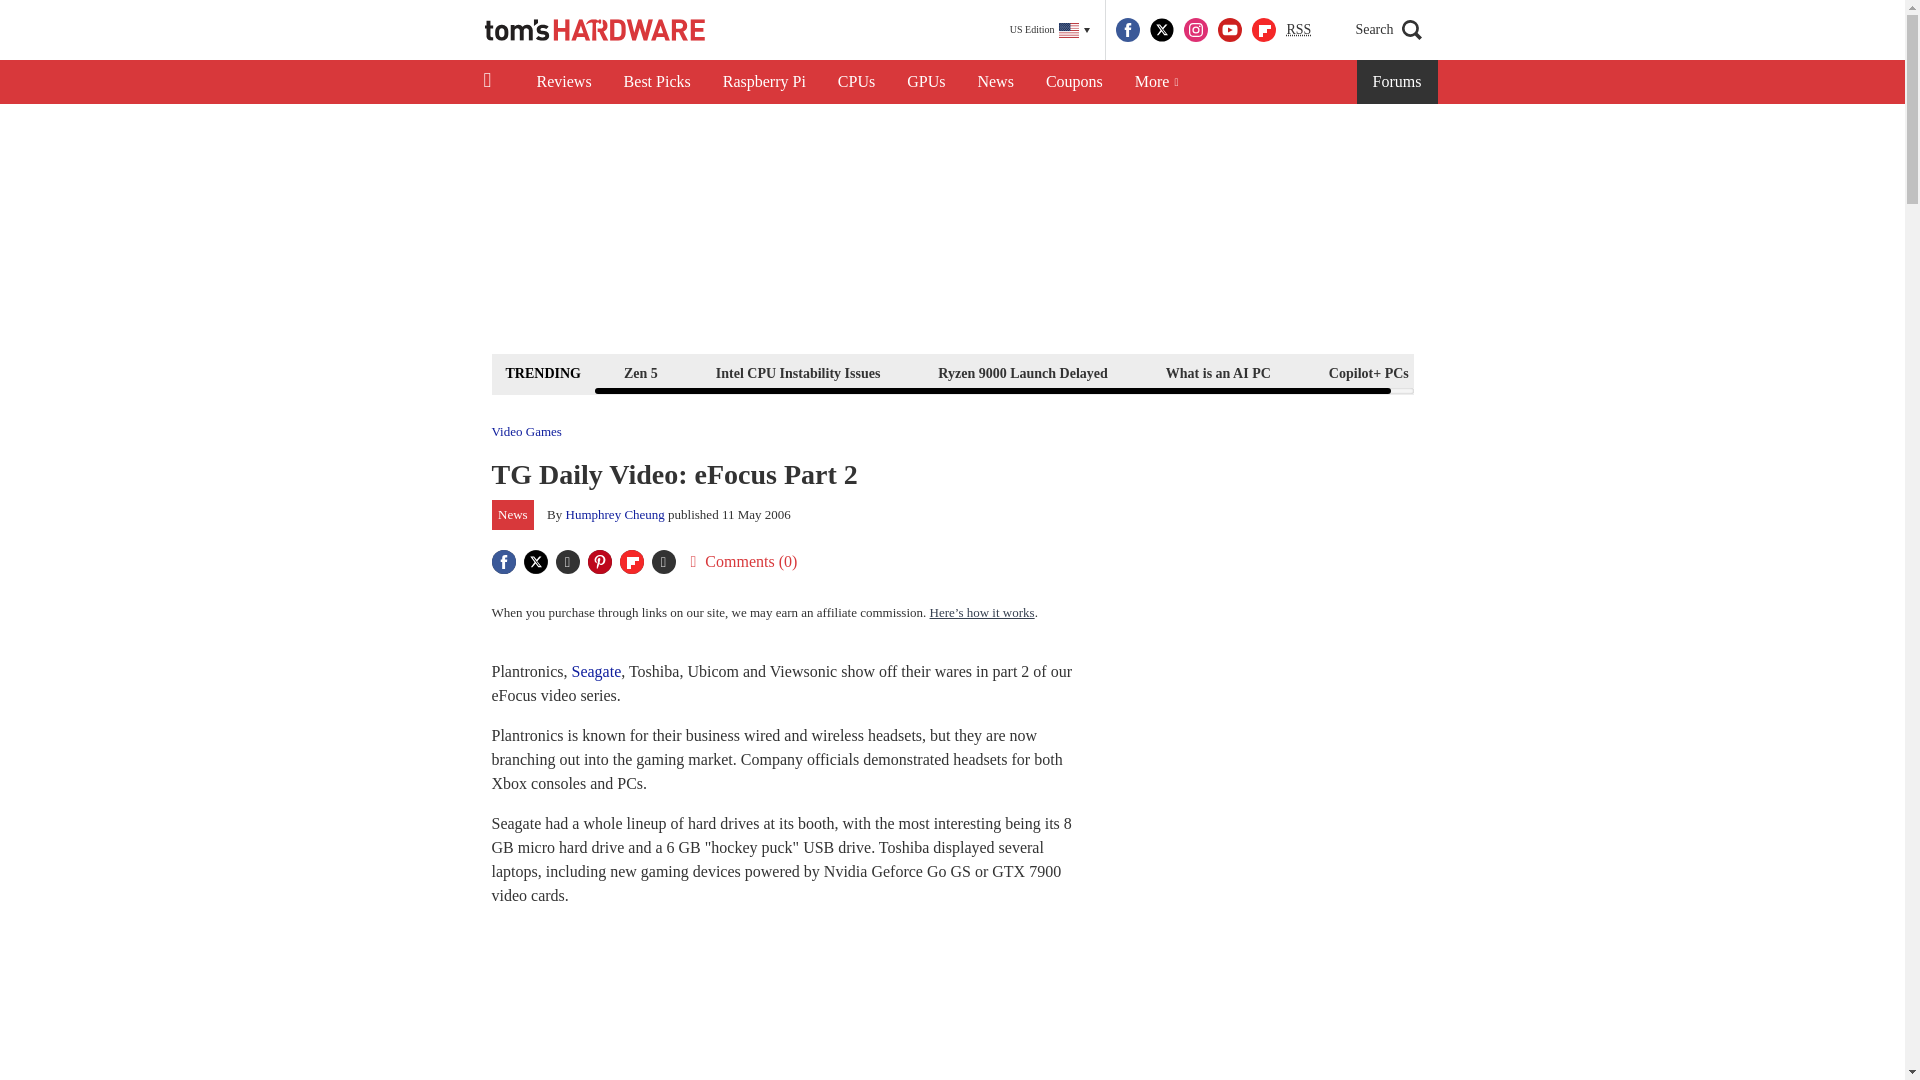 The width and height of the screenshot is (1920, 1080). What do you see at coordinates (926, 82) in the screenshot?
I see `GPUs` at bounding box center [926, 82].